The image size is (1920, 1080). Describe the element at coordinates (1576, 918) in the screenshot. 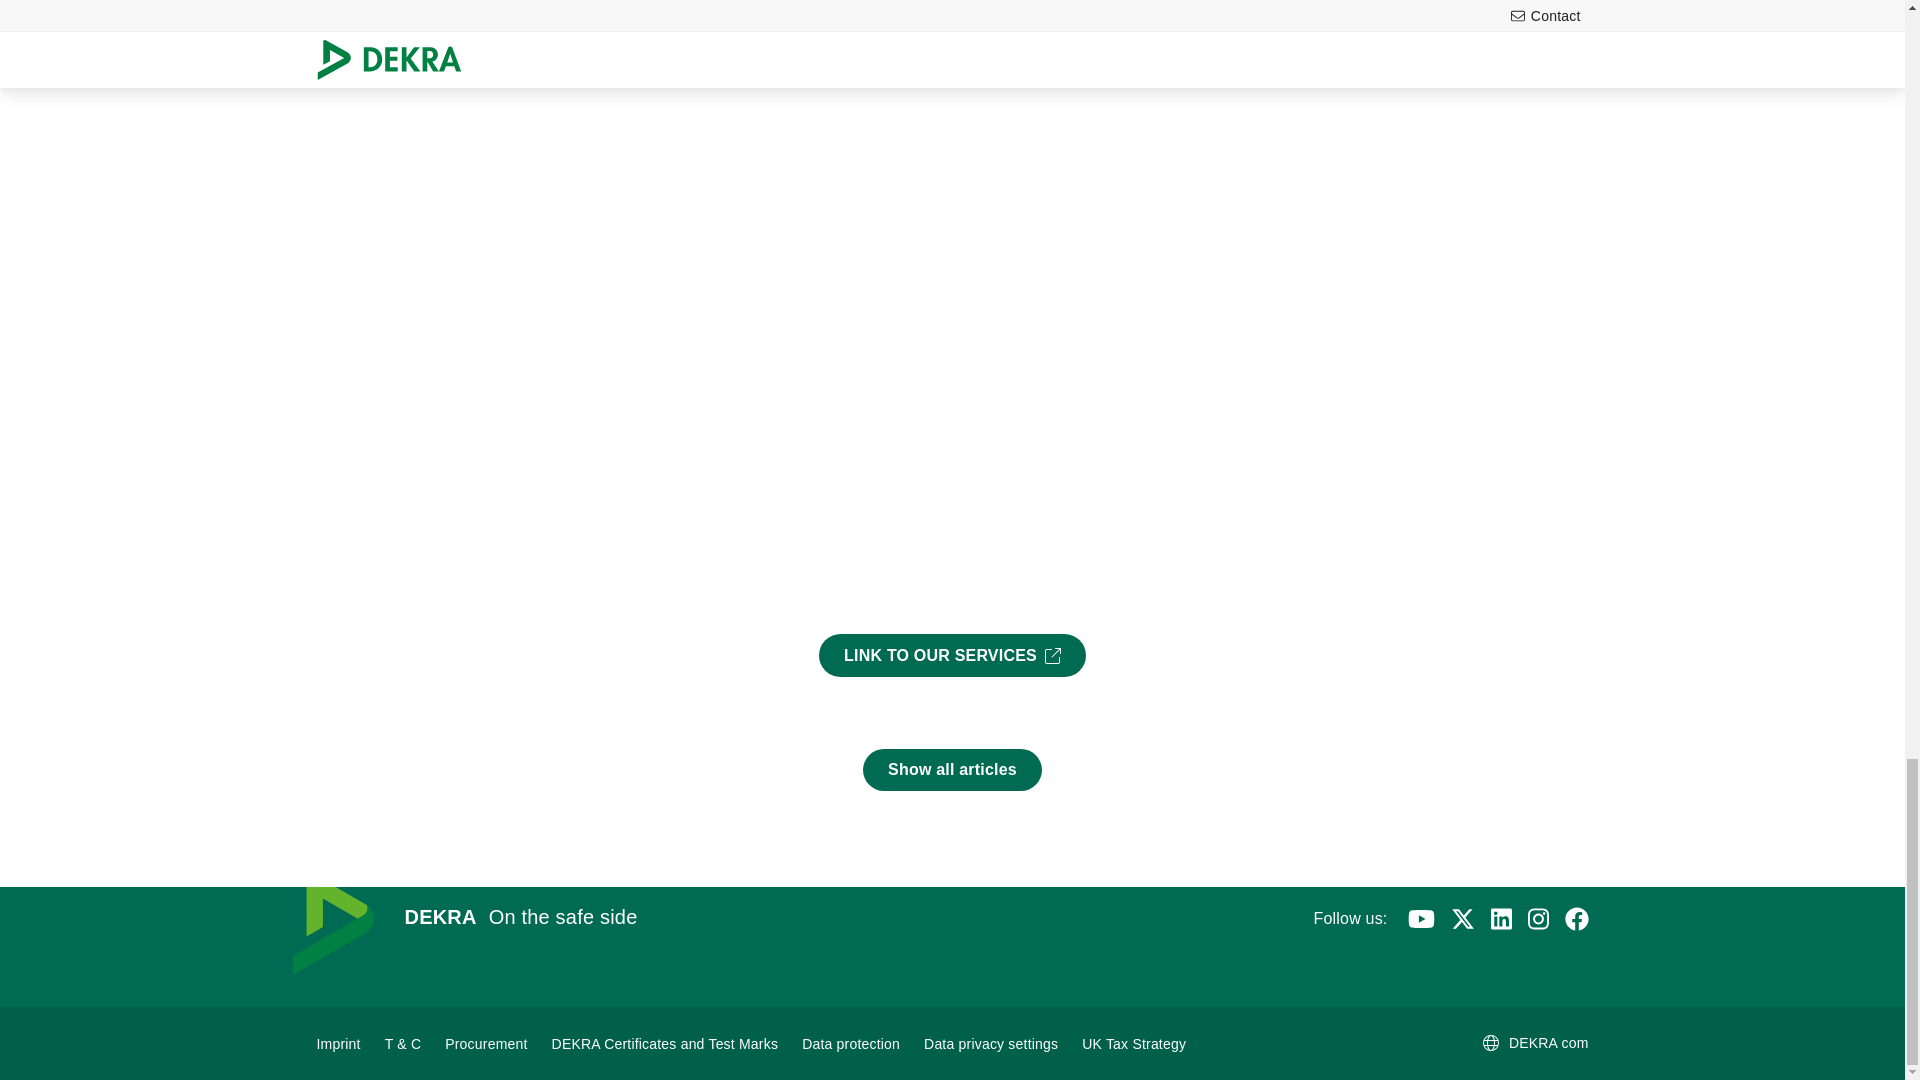

I see `facebook` at that location.